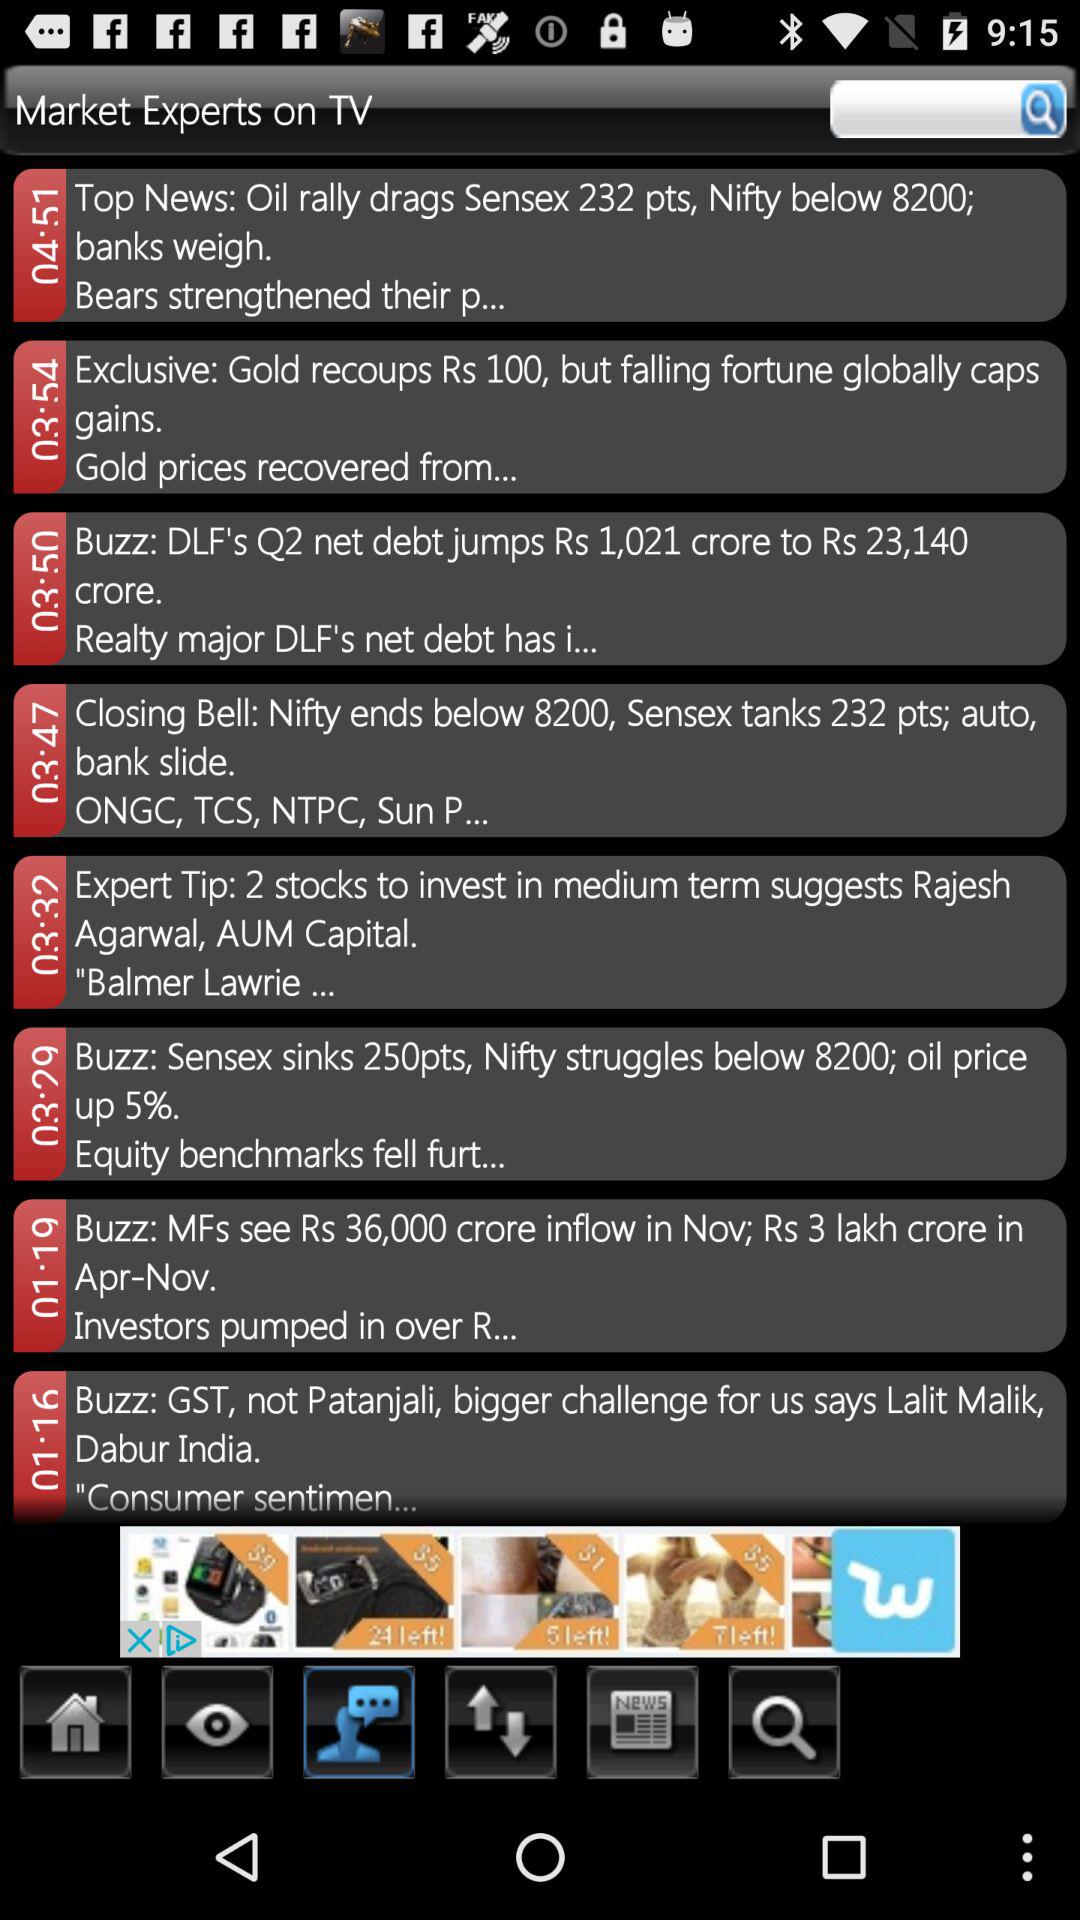 The height and width of the screenshot is (1920, 1080). What do you see at coordinates (218, 1728) in the screenshot?
I see `go to search` at bounding box center [218, 1728].